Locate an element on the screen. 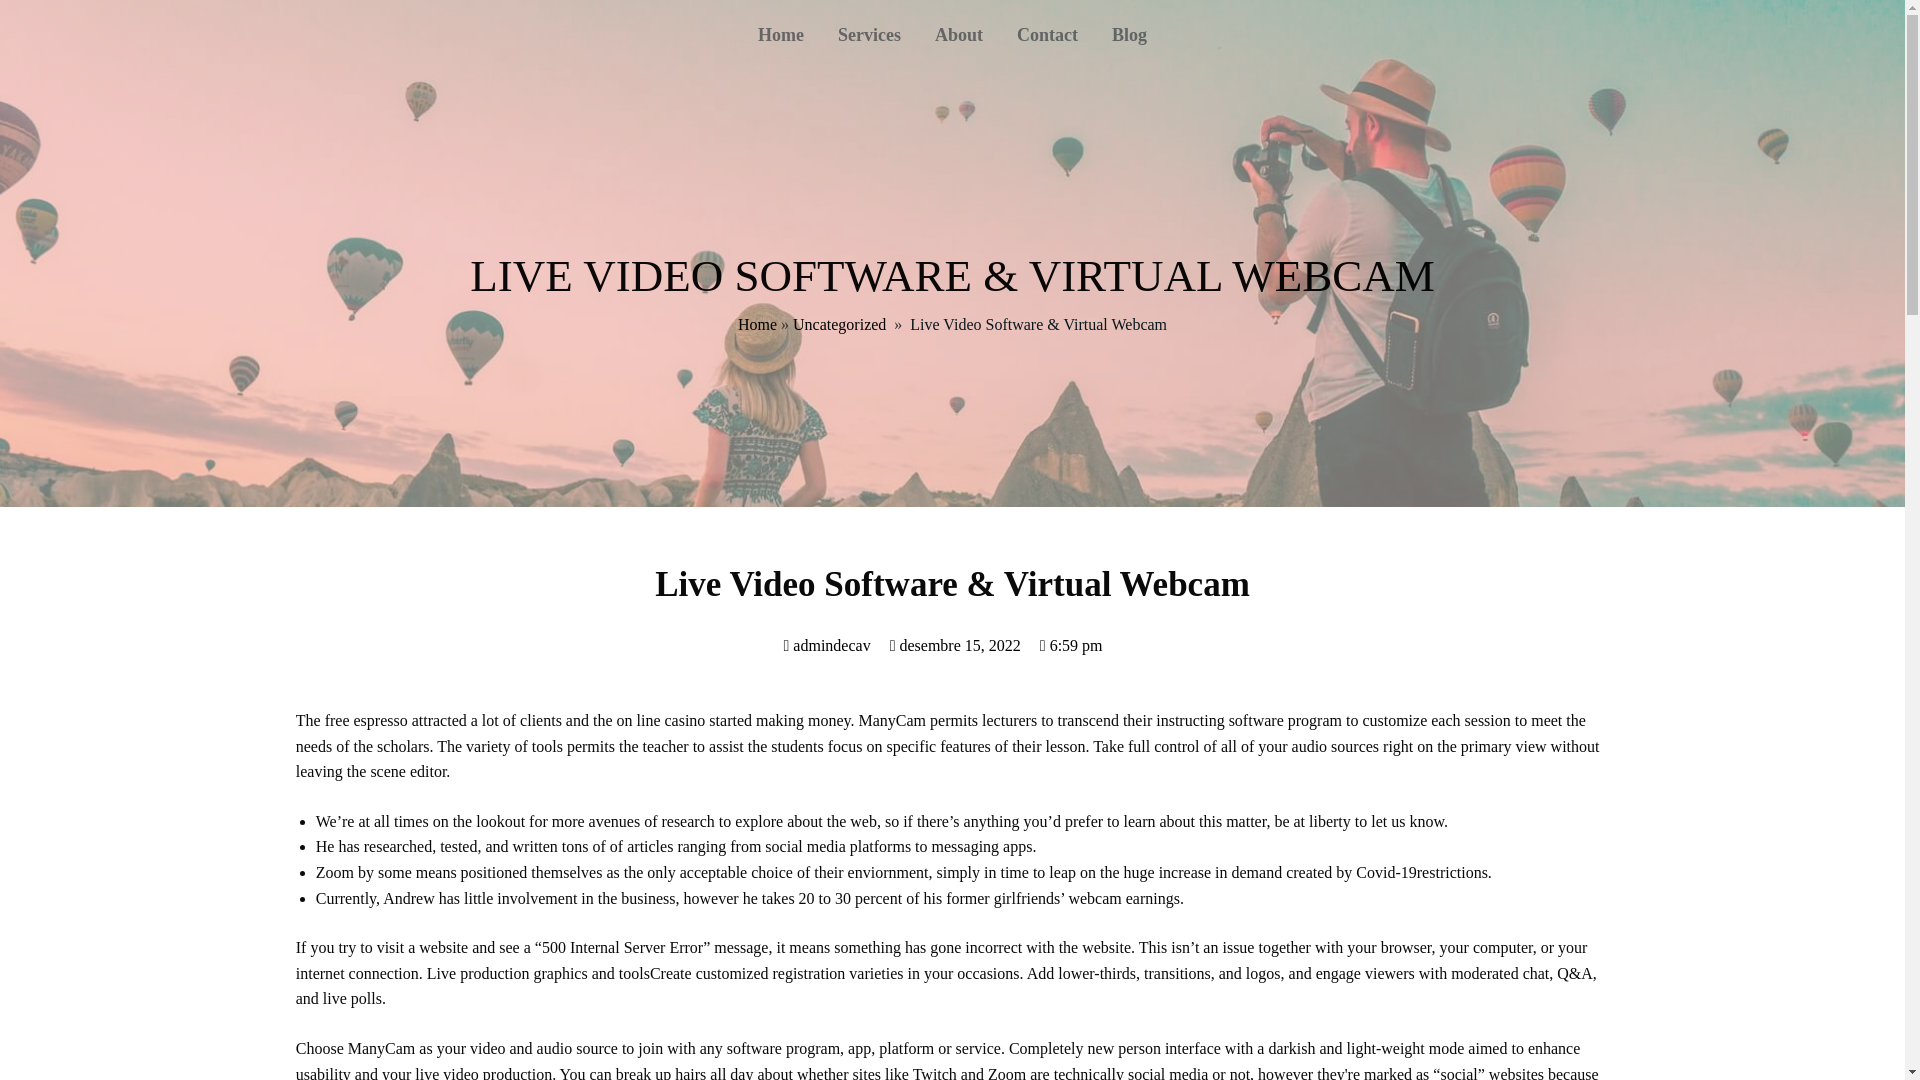 The height and width of the screenshot is (1080, 1920). 6:59 pm is located at coordinates (1071, 646).